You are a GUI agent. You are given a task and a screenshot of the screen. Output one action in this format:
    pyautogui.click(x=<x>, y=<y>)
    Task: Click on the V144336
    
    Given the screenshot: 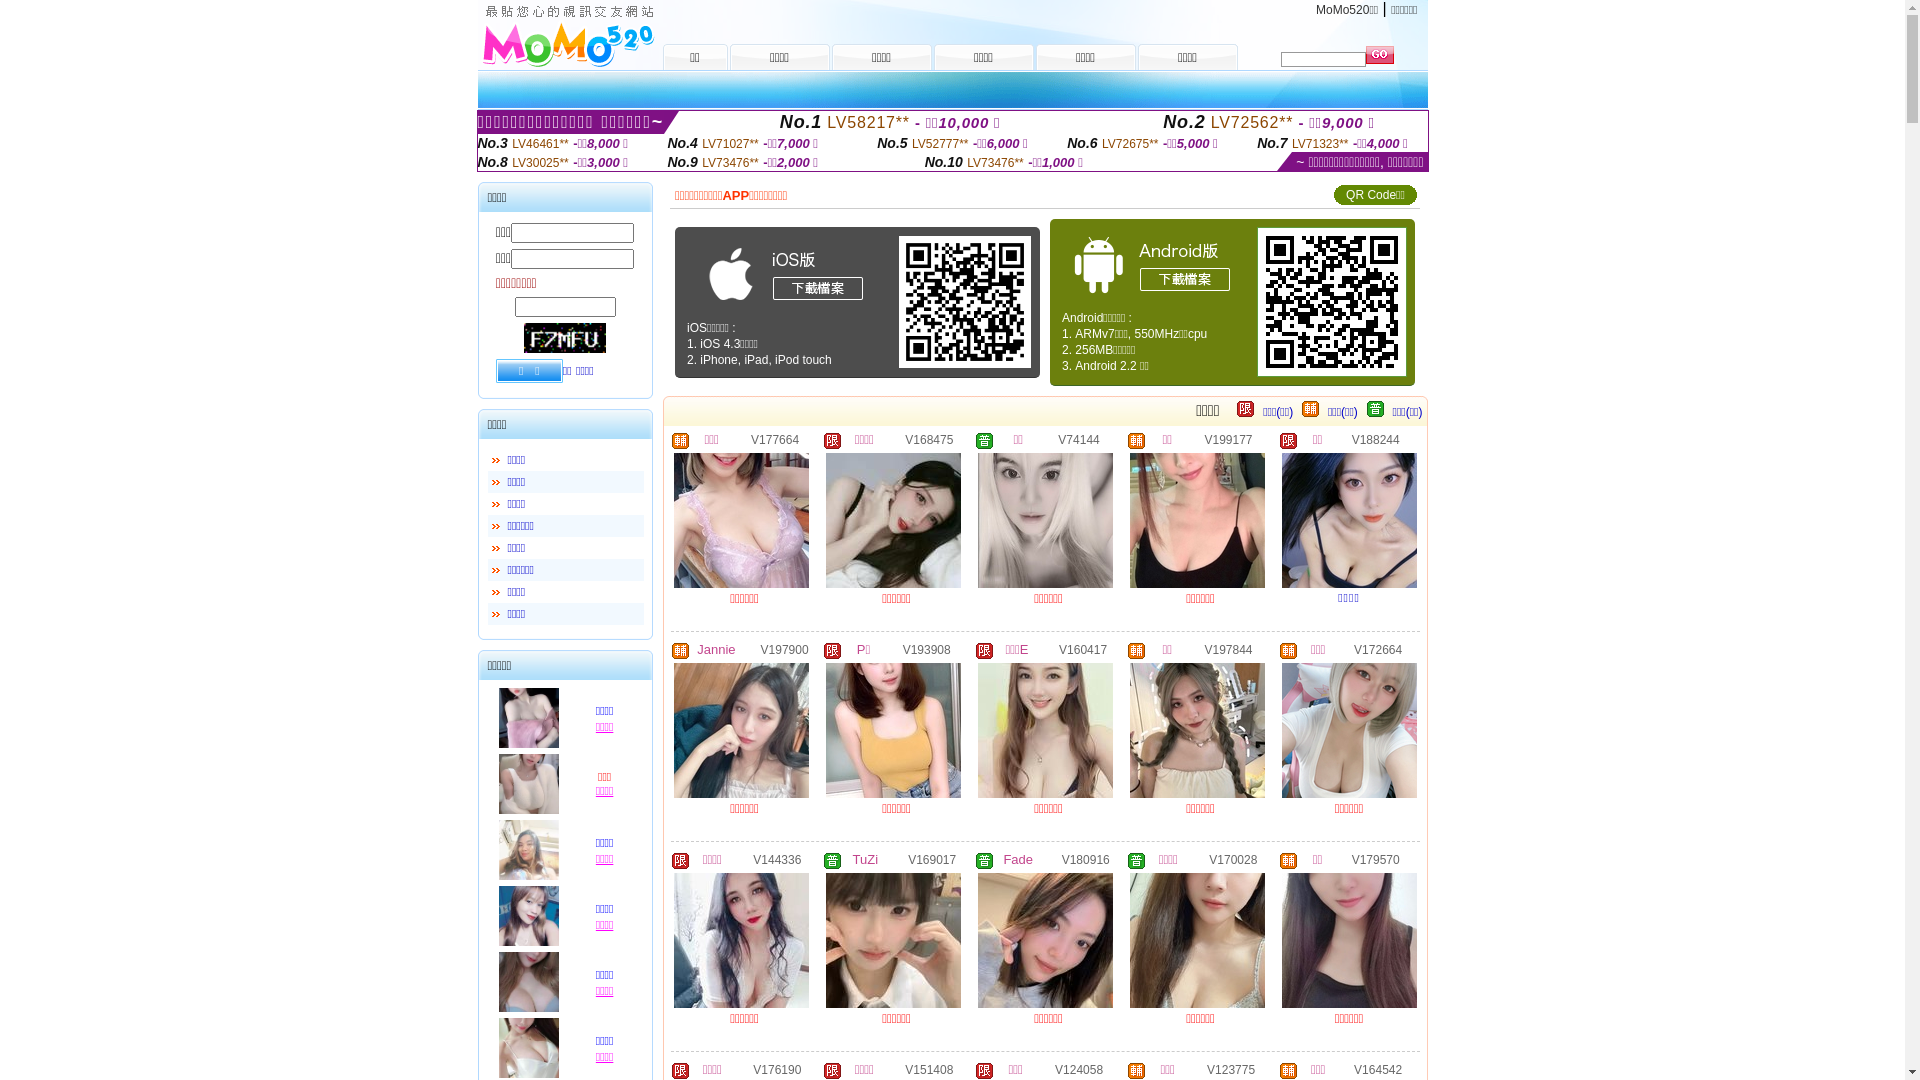 What is the action you would take?
    pyautogui.click(x=777, y=859)
    